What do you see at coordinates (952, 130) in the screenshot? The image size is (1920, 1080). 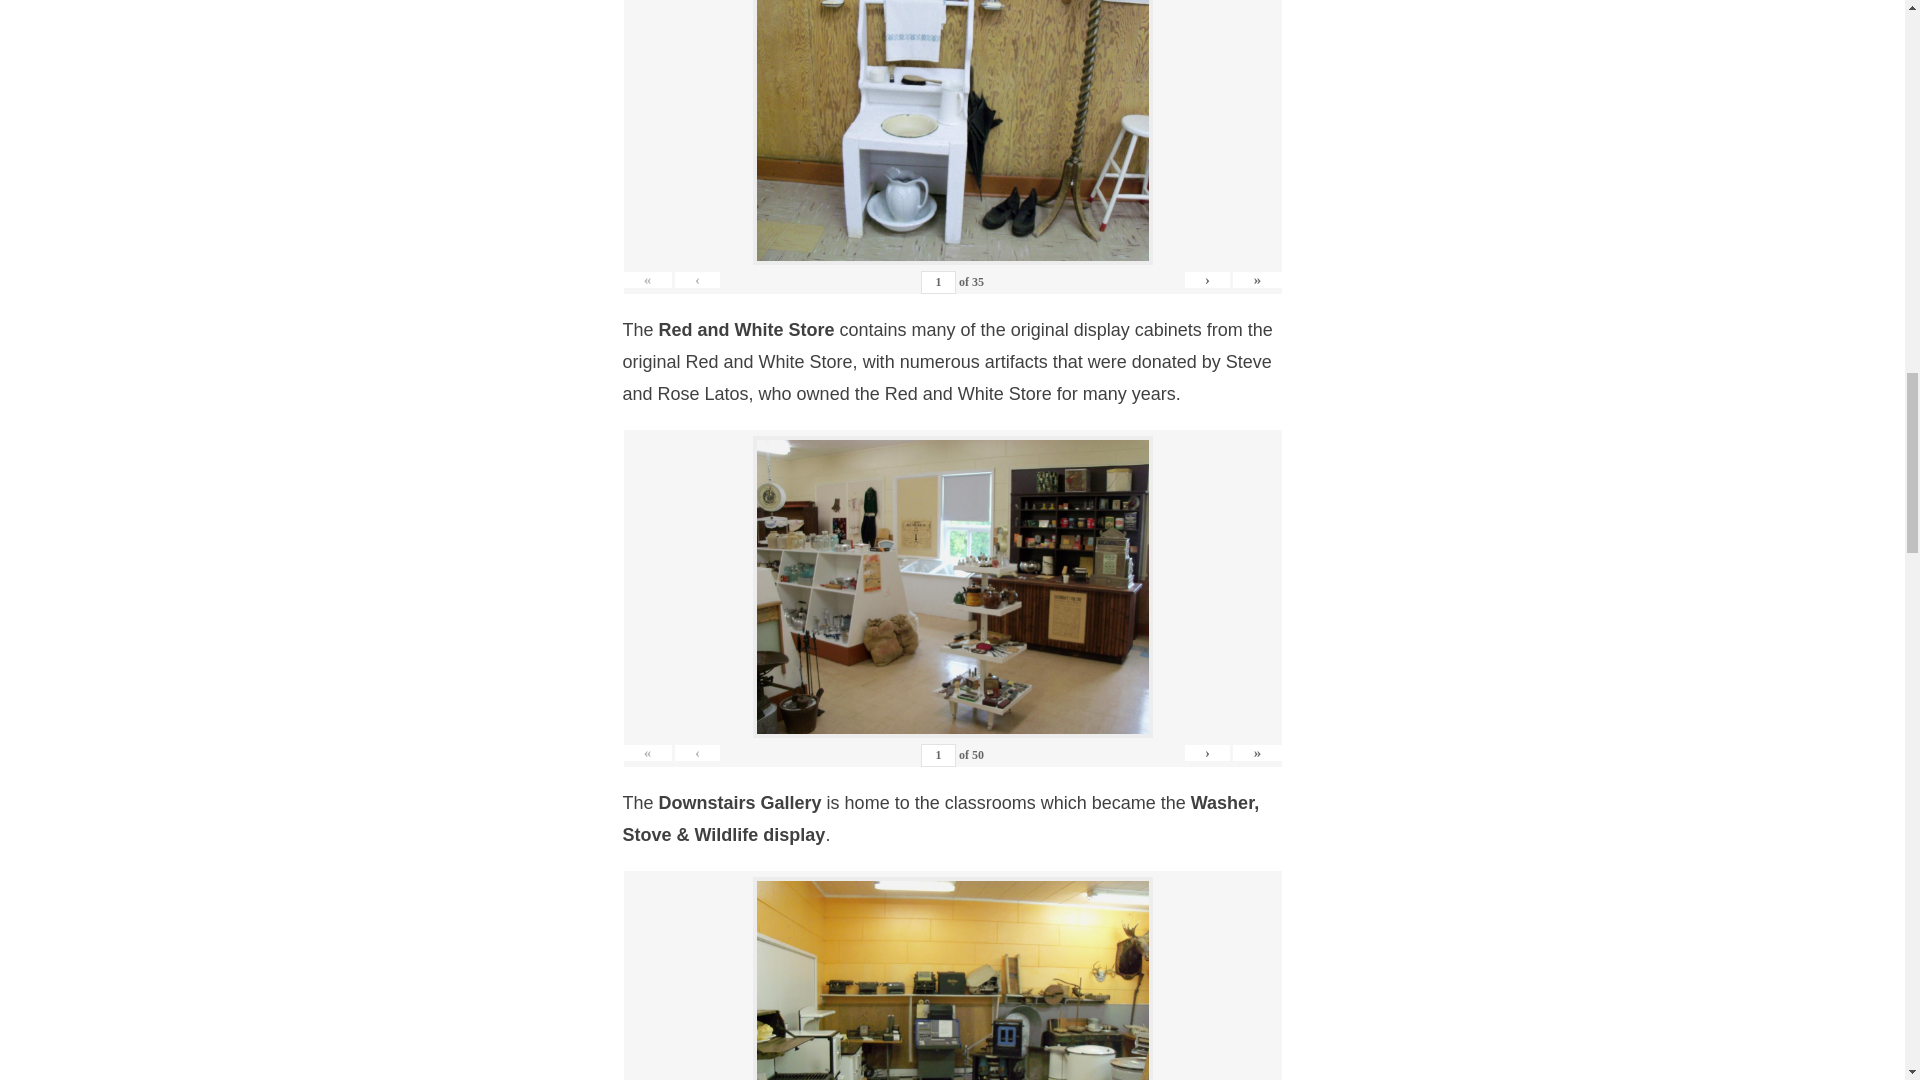 I see `100 0581` at bounding box center [952, 130].